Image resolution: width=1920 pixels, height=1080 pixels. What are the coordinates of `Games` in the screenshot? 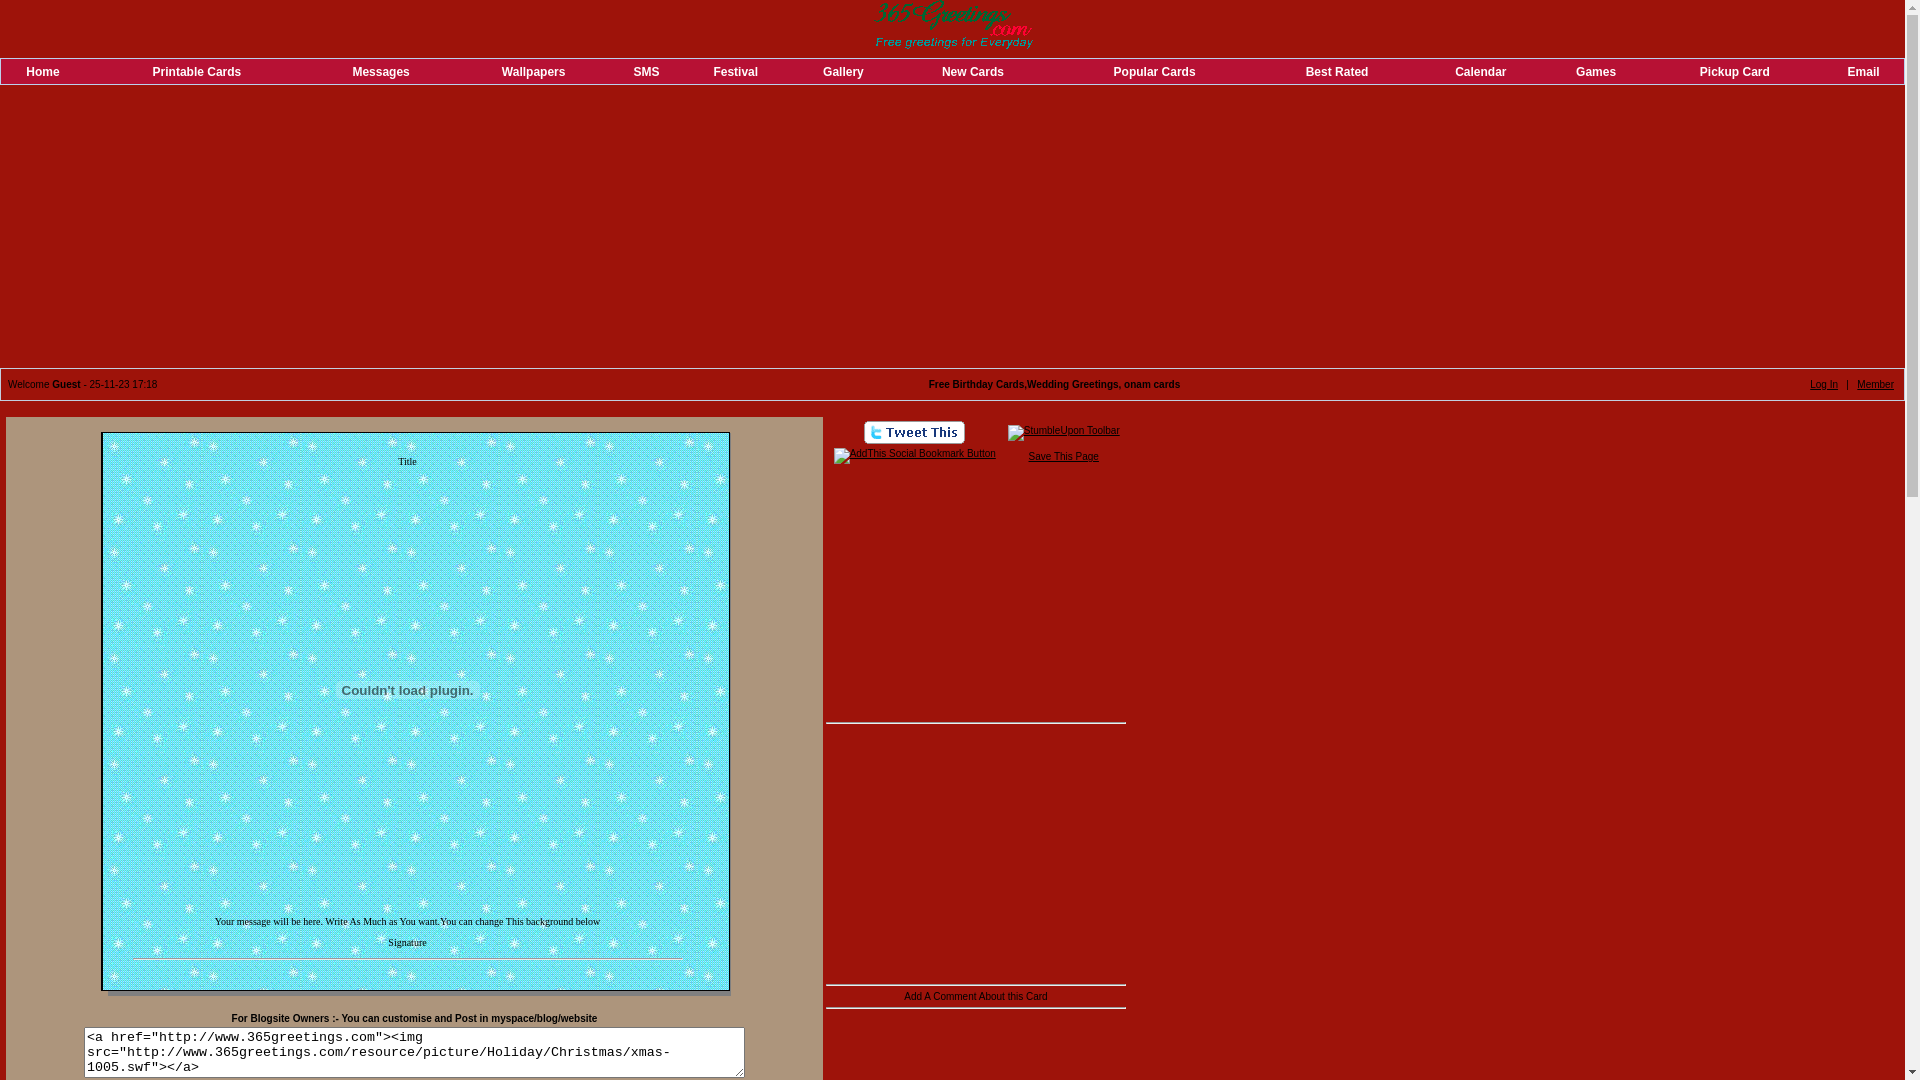 It's located at (1596, 70).